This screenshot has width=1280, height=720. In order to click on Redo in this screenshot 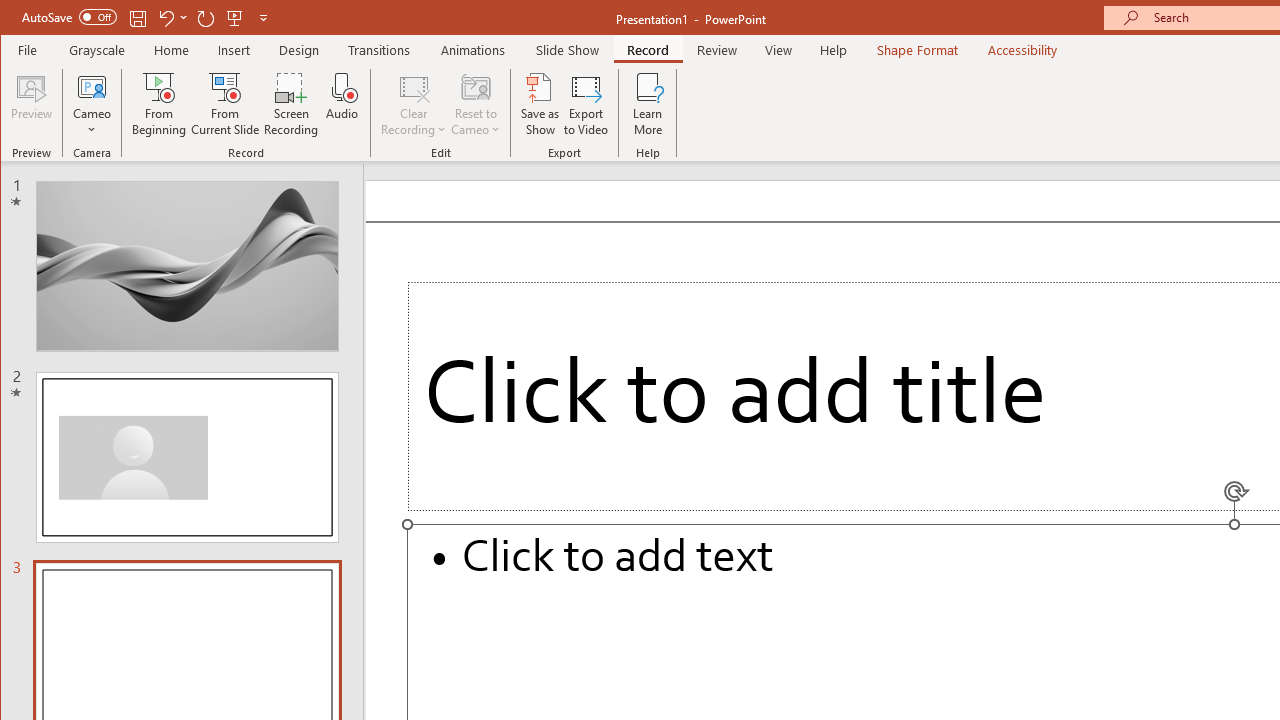, I will do `click(206, 18)`.